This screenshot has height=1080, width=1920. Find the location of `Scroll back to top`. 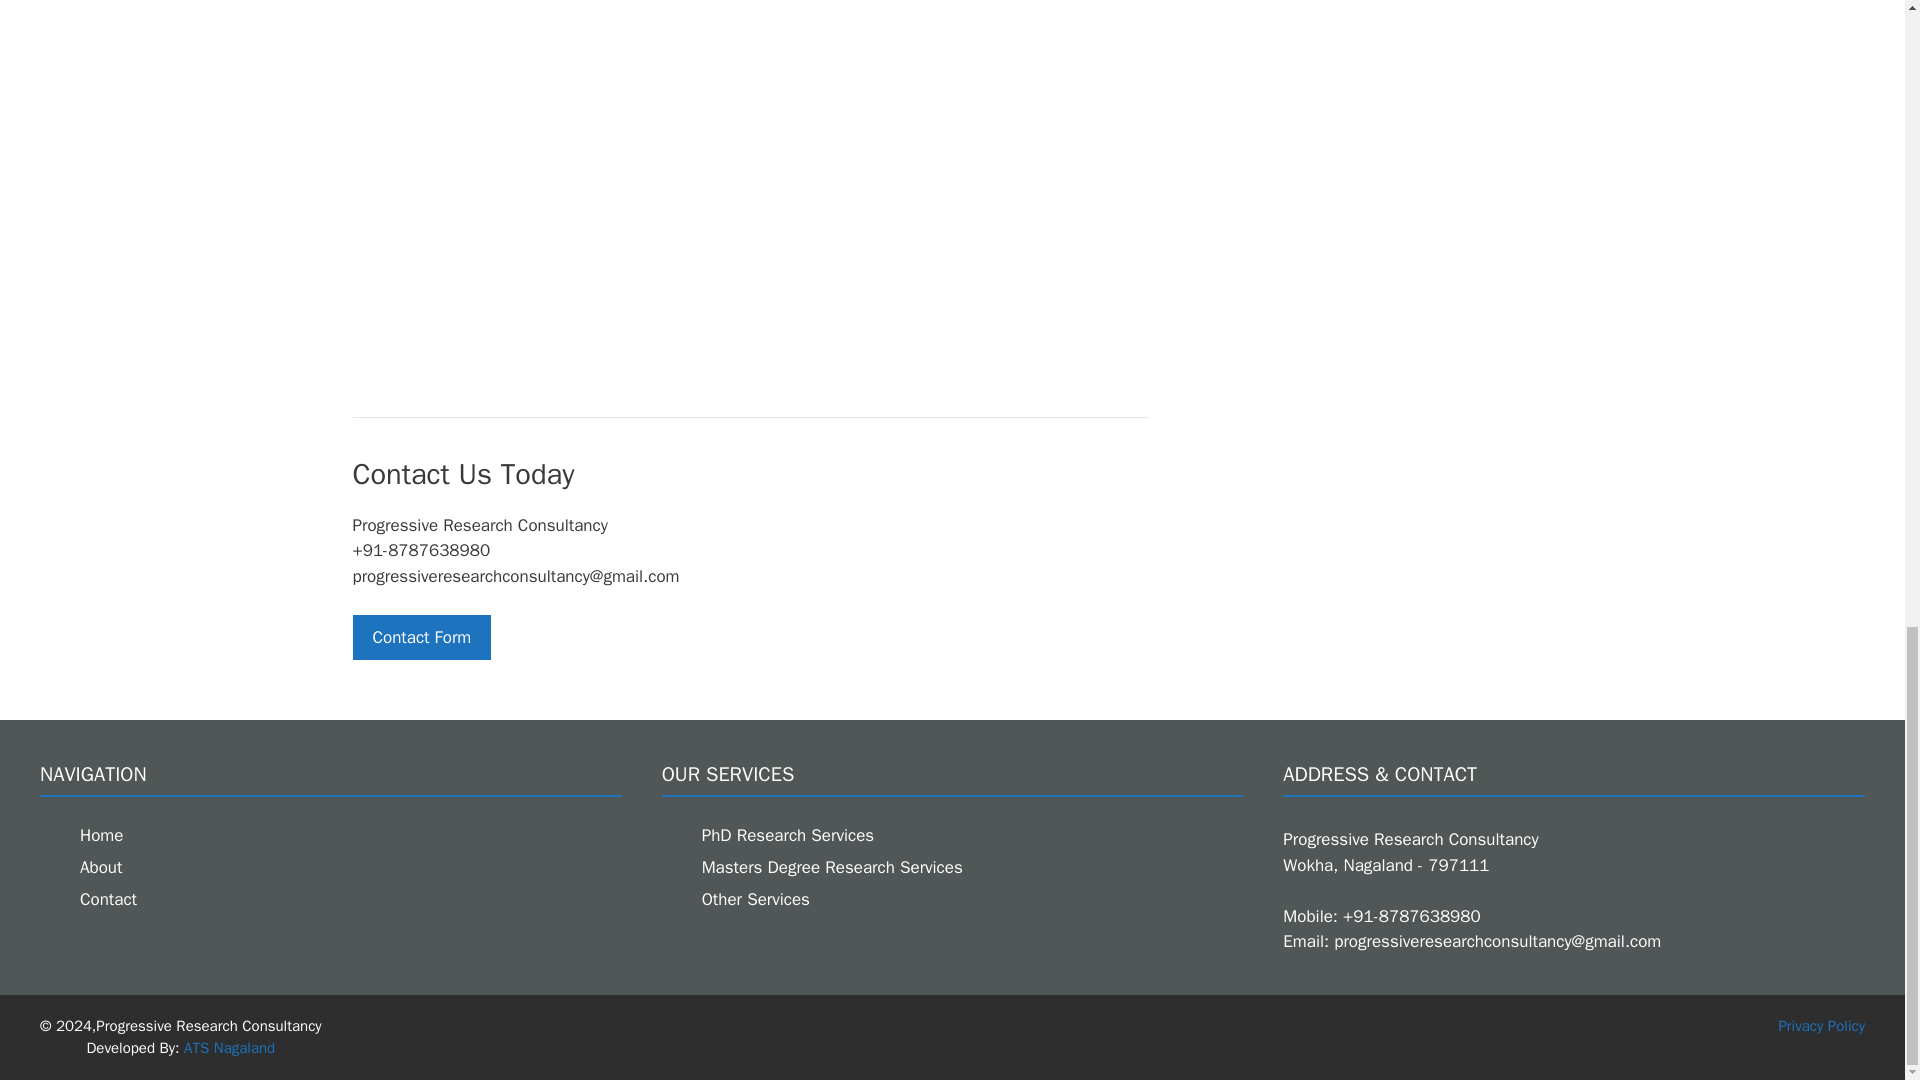

Scroll back to top is located at coordinates (1855, 517).